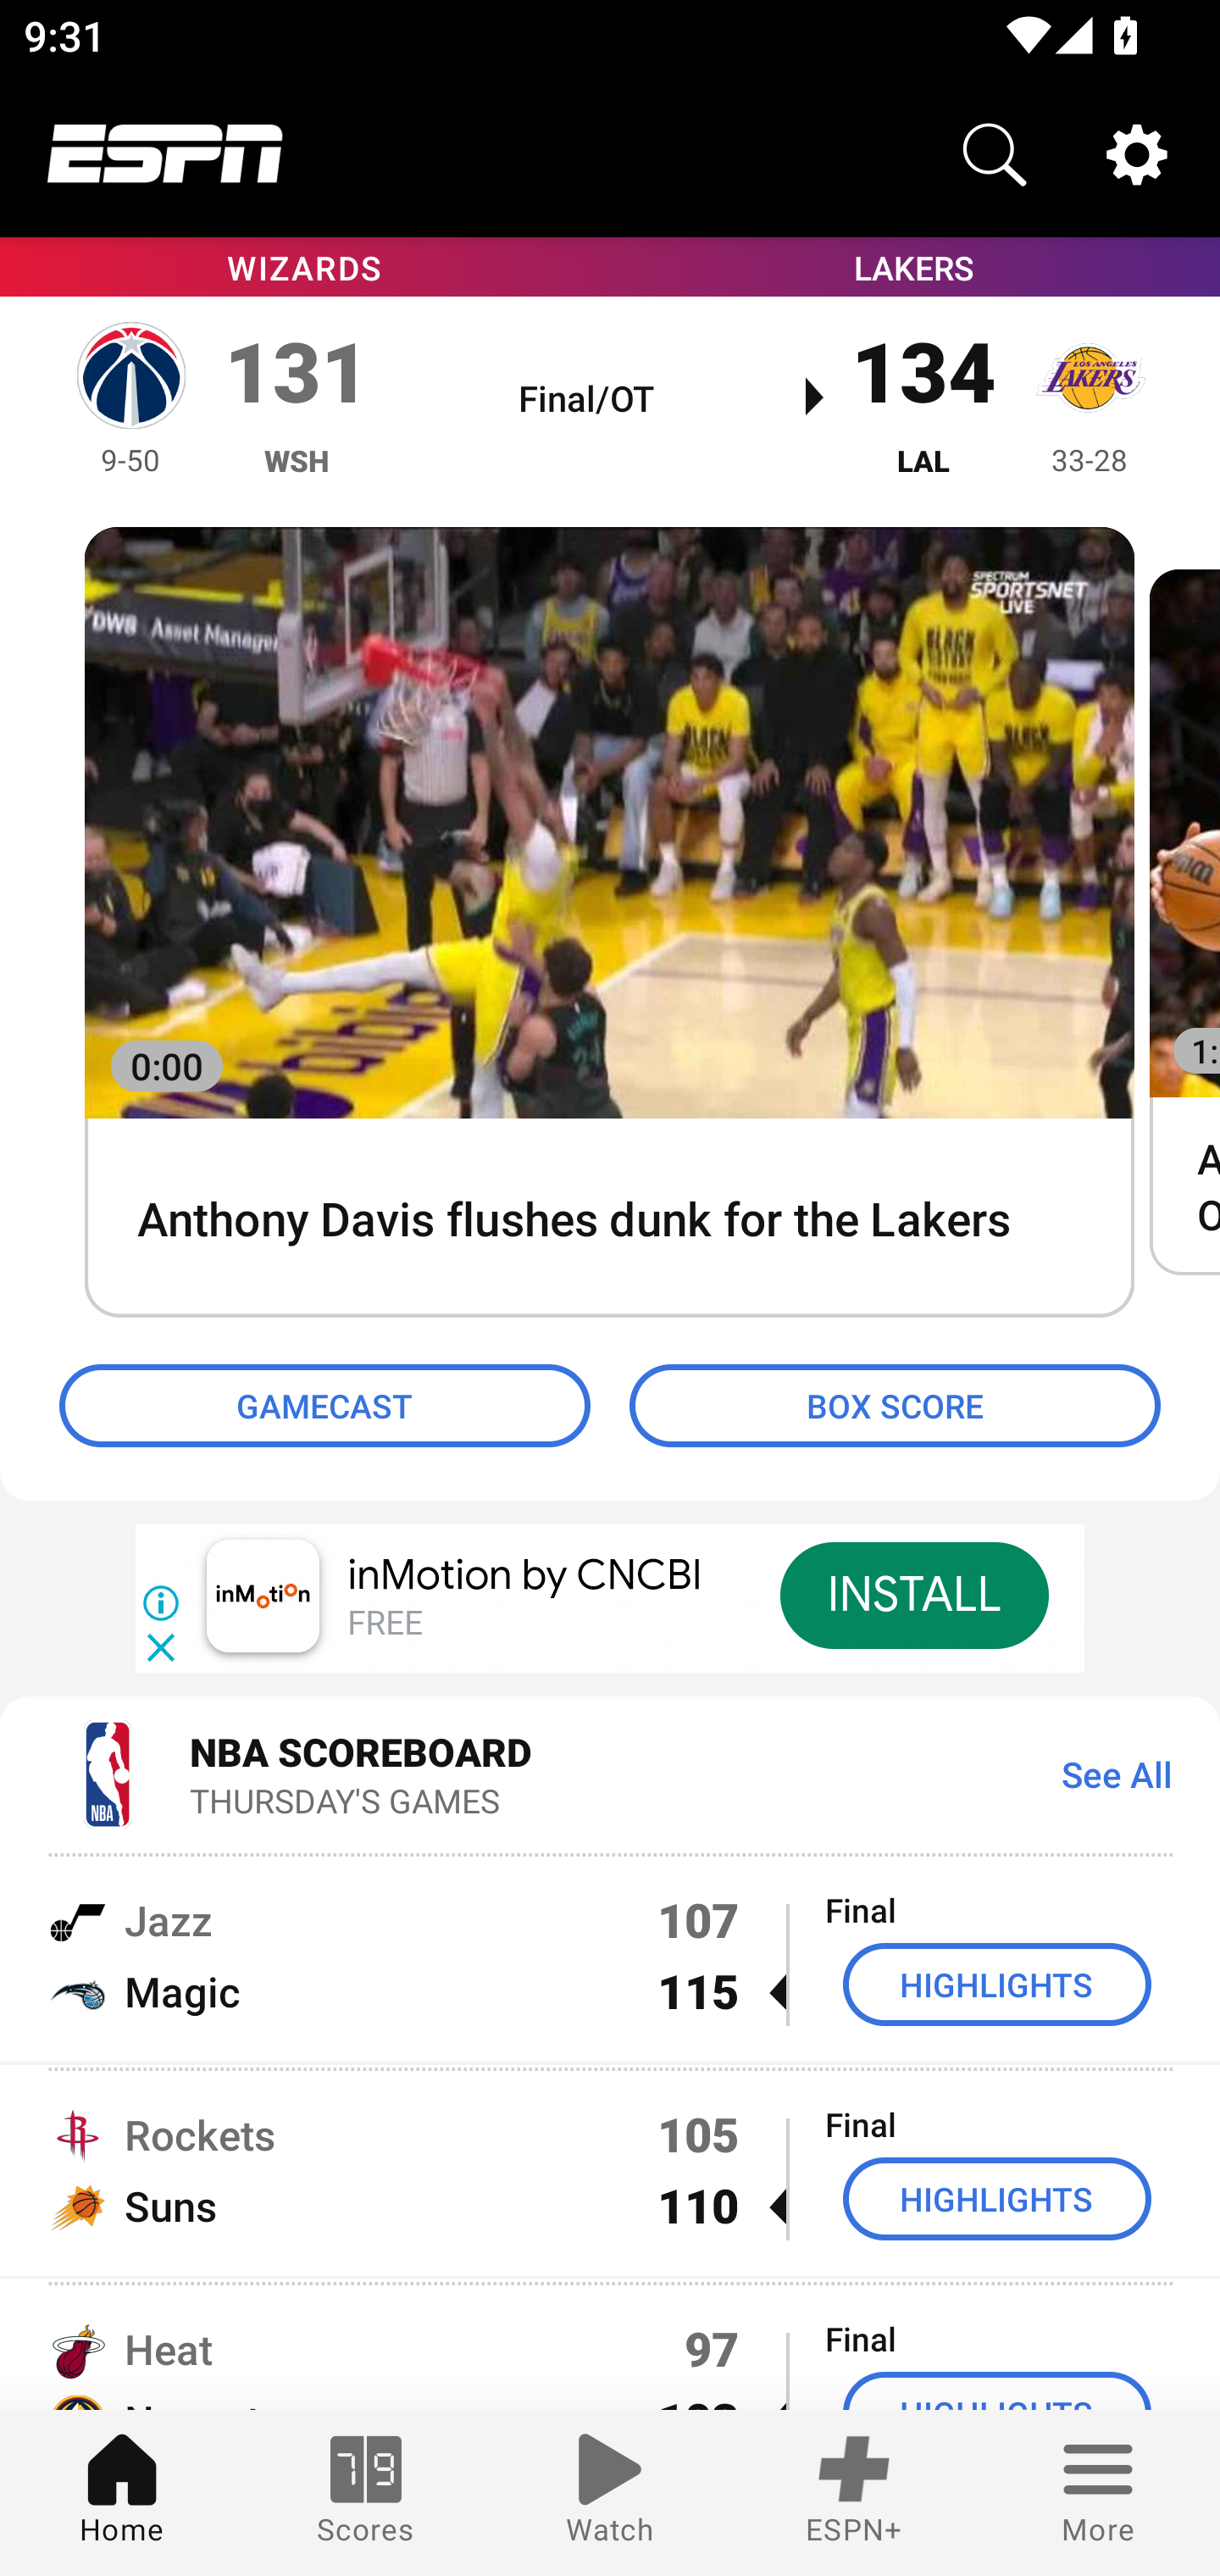  Describe the element at coordinates (995, 154) in the screenshot. I see `Search` at that location.